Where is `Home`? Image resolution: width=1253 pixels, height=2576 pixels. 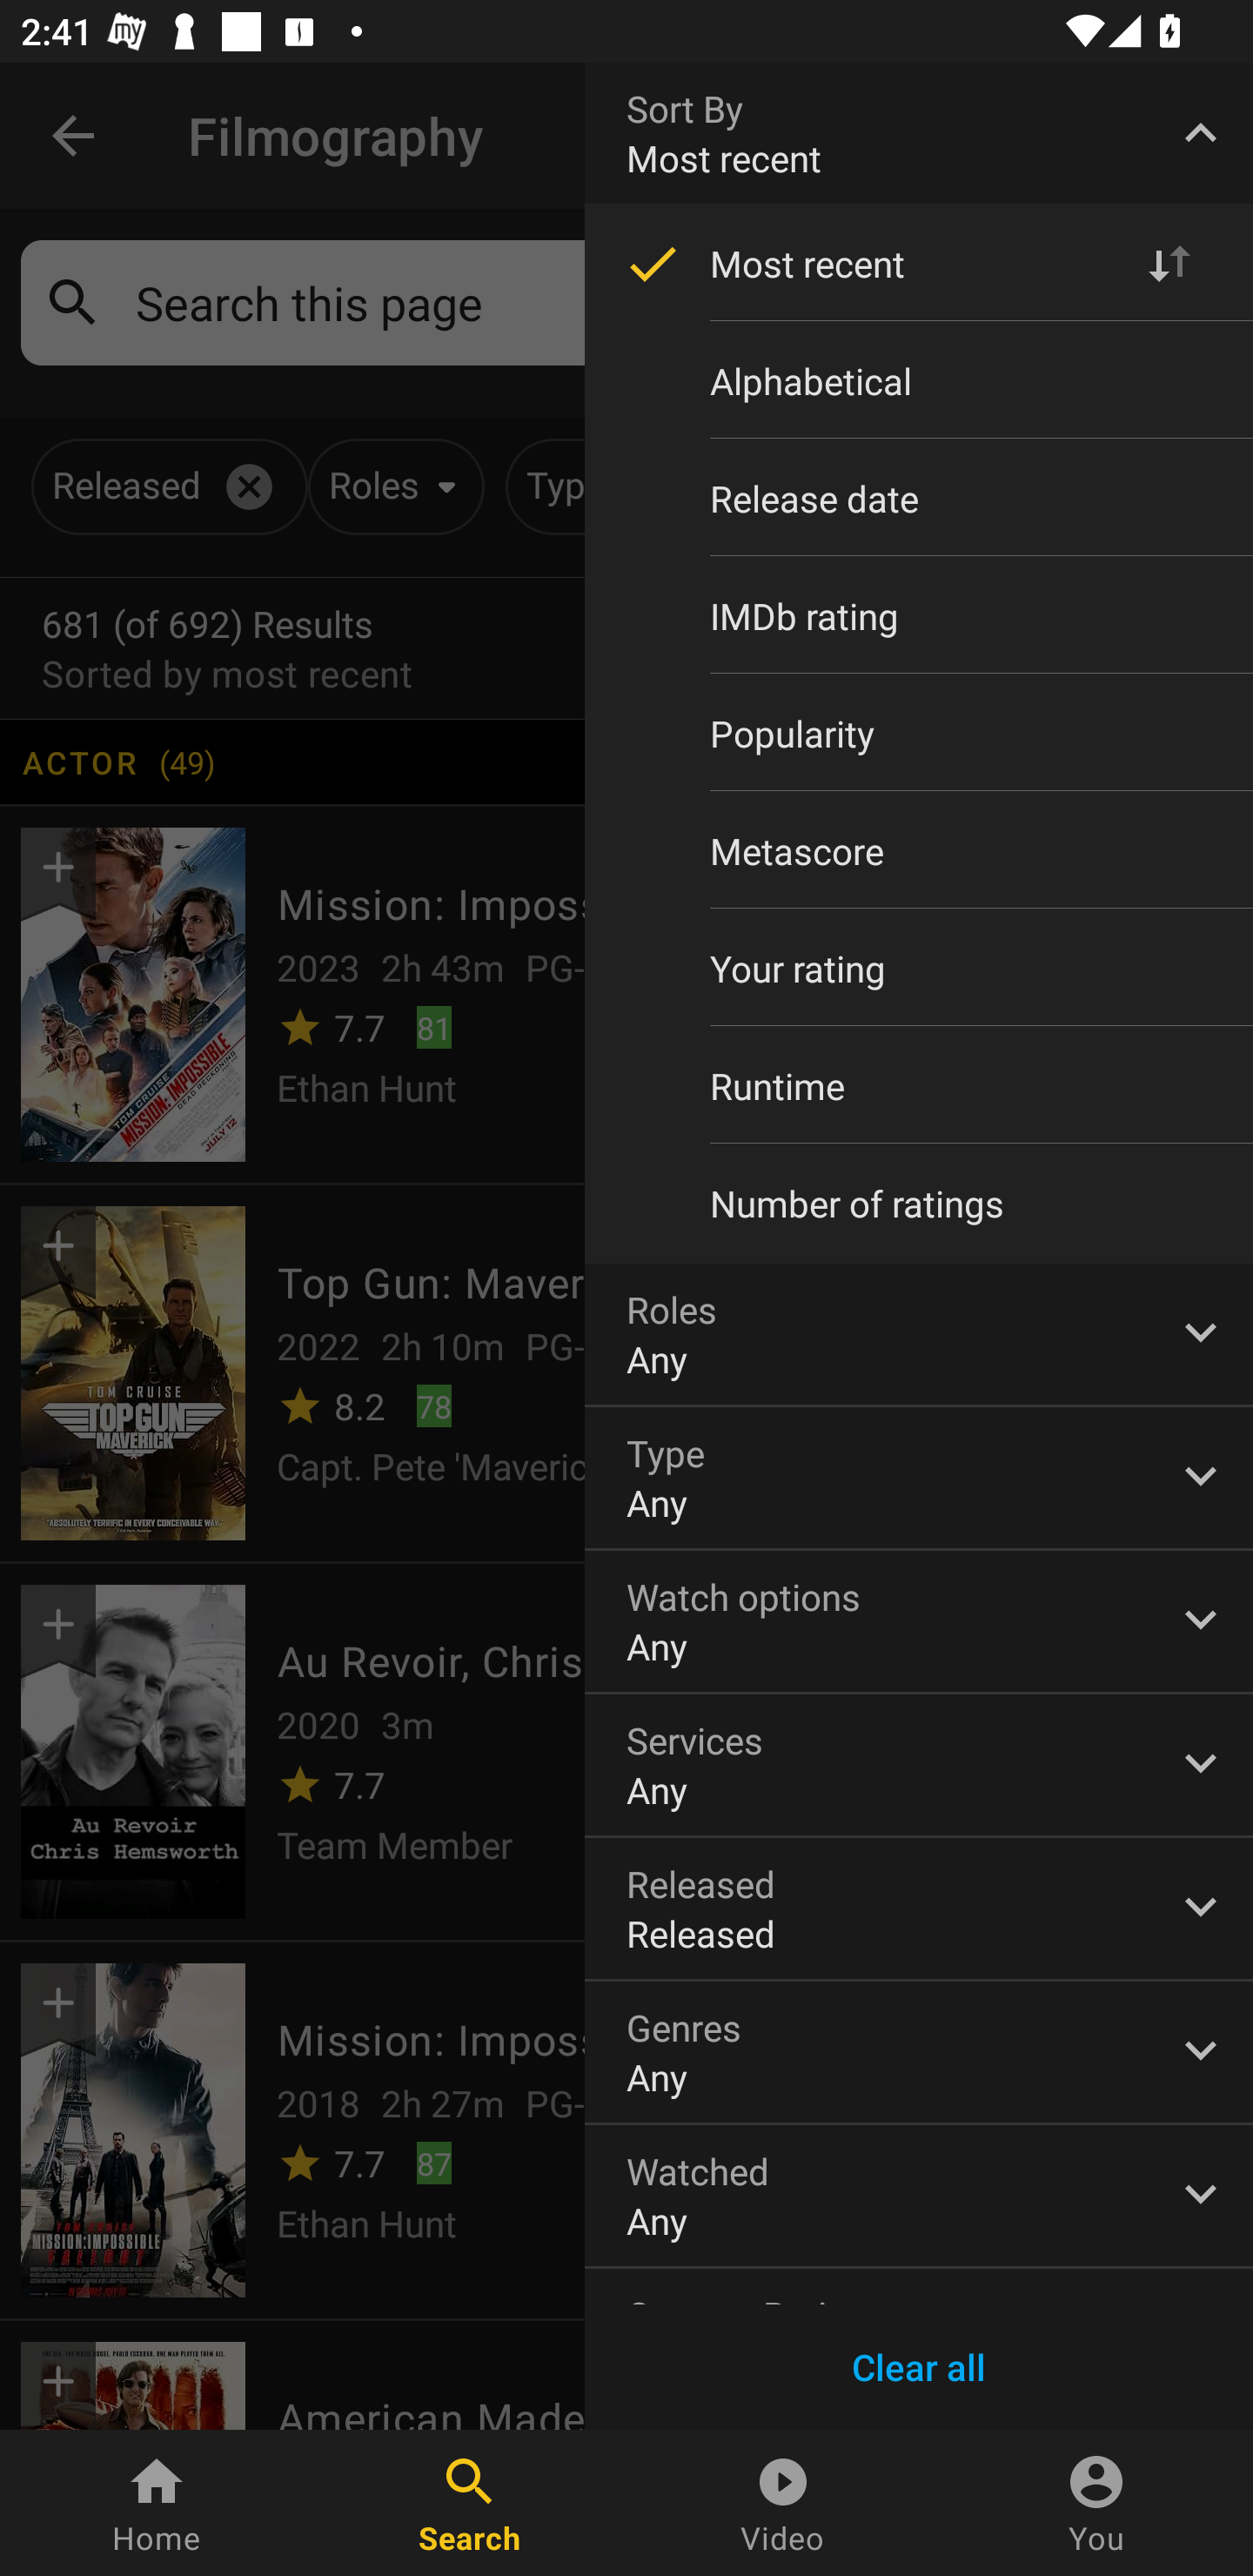 Home is located at coordinates (157, 2503).